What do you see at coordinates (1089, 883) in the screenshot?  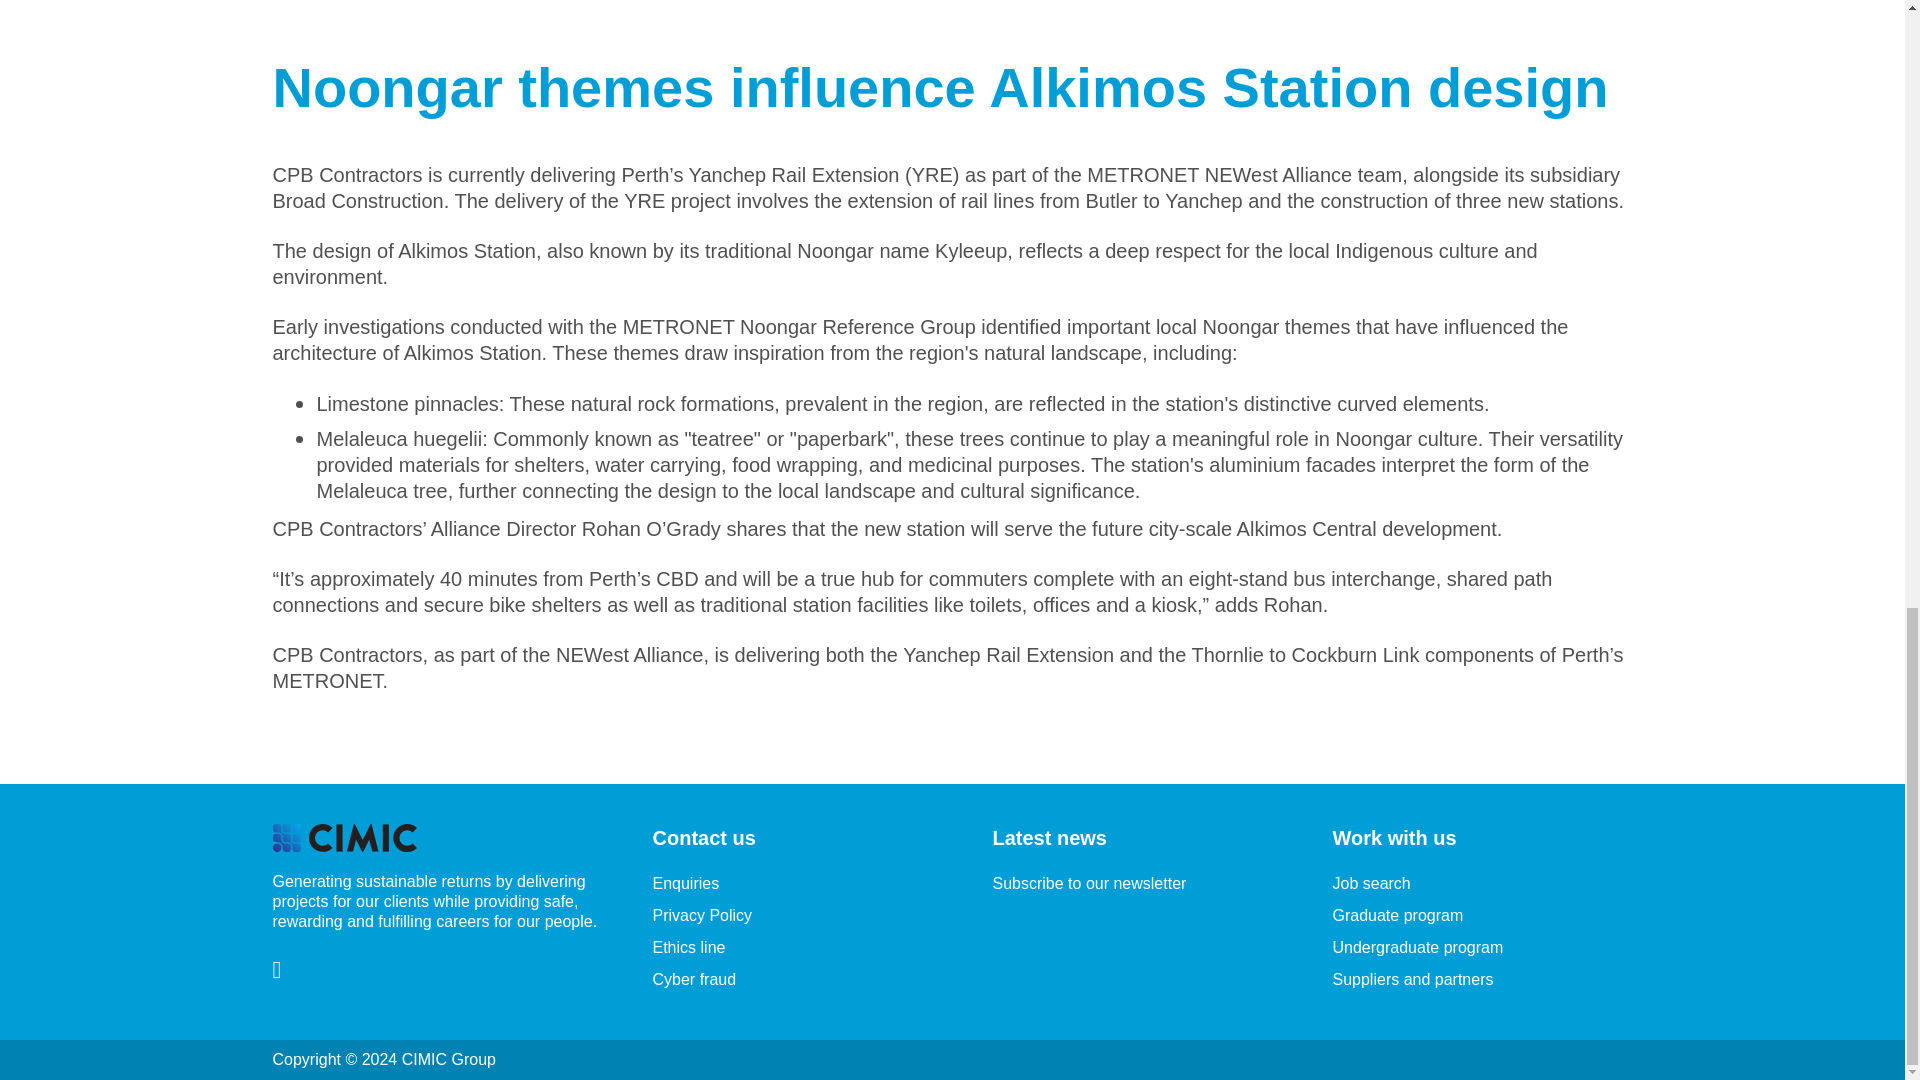 I see `Subscribe to our newsletter` at bounding box center [1089, 883].